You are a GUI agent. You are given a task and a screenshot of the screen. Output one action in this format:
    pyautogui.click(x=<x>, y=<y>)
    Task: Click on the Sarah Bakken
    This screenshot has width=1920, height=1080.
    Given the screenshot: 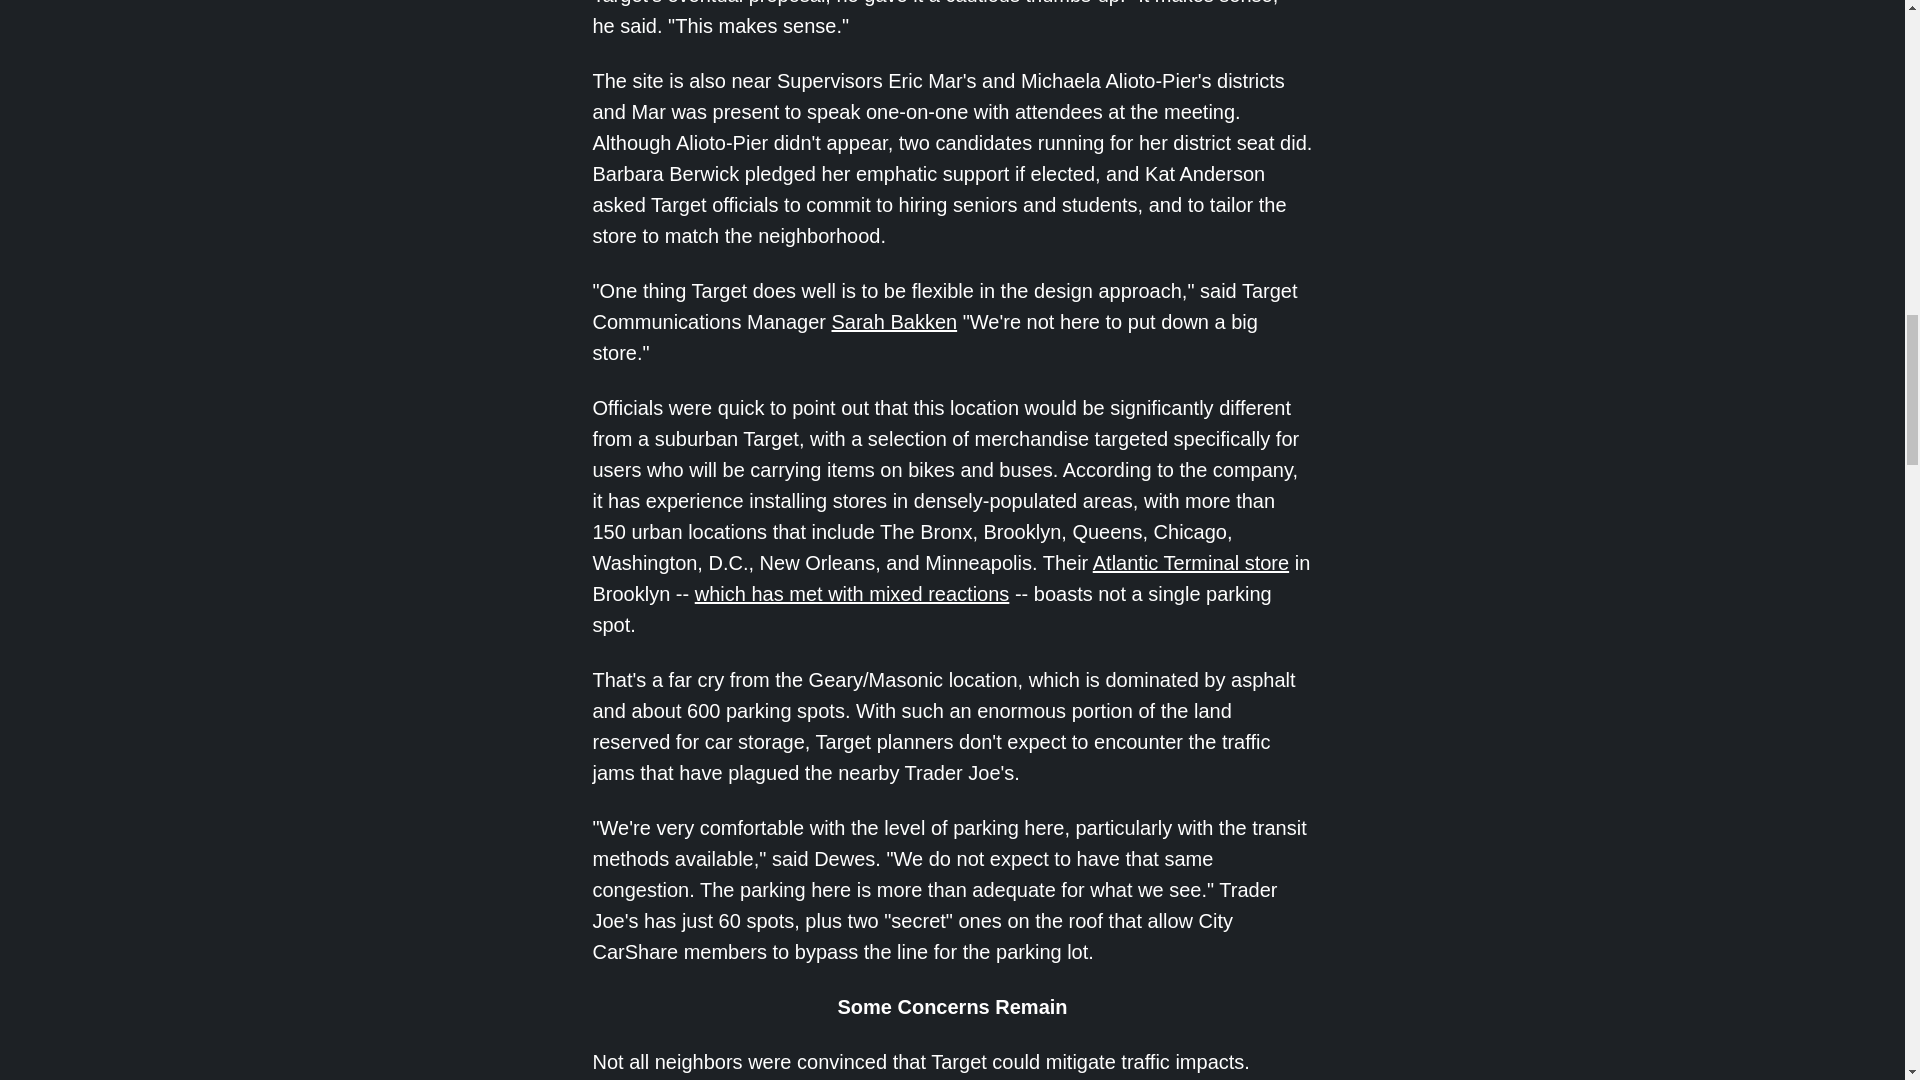 What is the action you would take?
    pyautogui.click(x=894, y=322)
    